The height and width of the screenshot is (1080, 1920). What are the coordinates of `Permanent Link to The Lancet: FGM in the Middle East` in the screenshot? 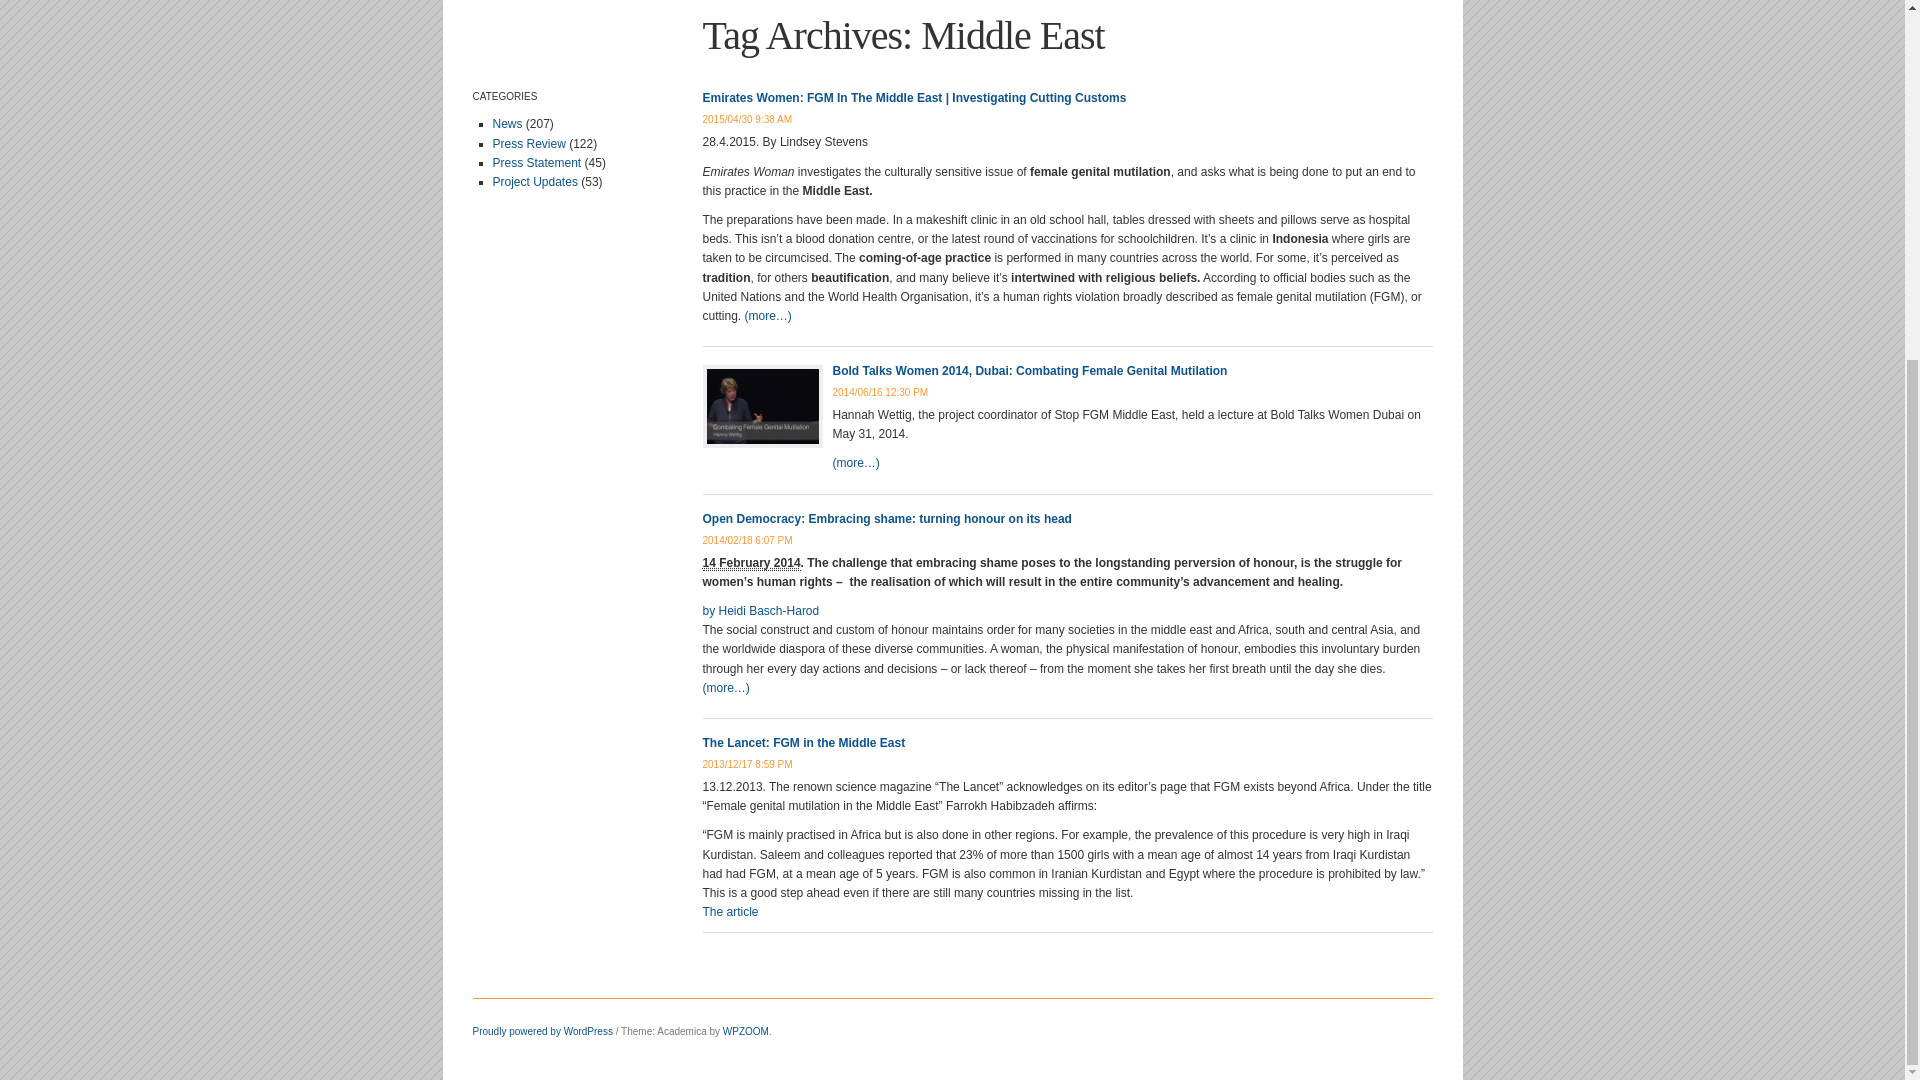 It's located at (746, 764).